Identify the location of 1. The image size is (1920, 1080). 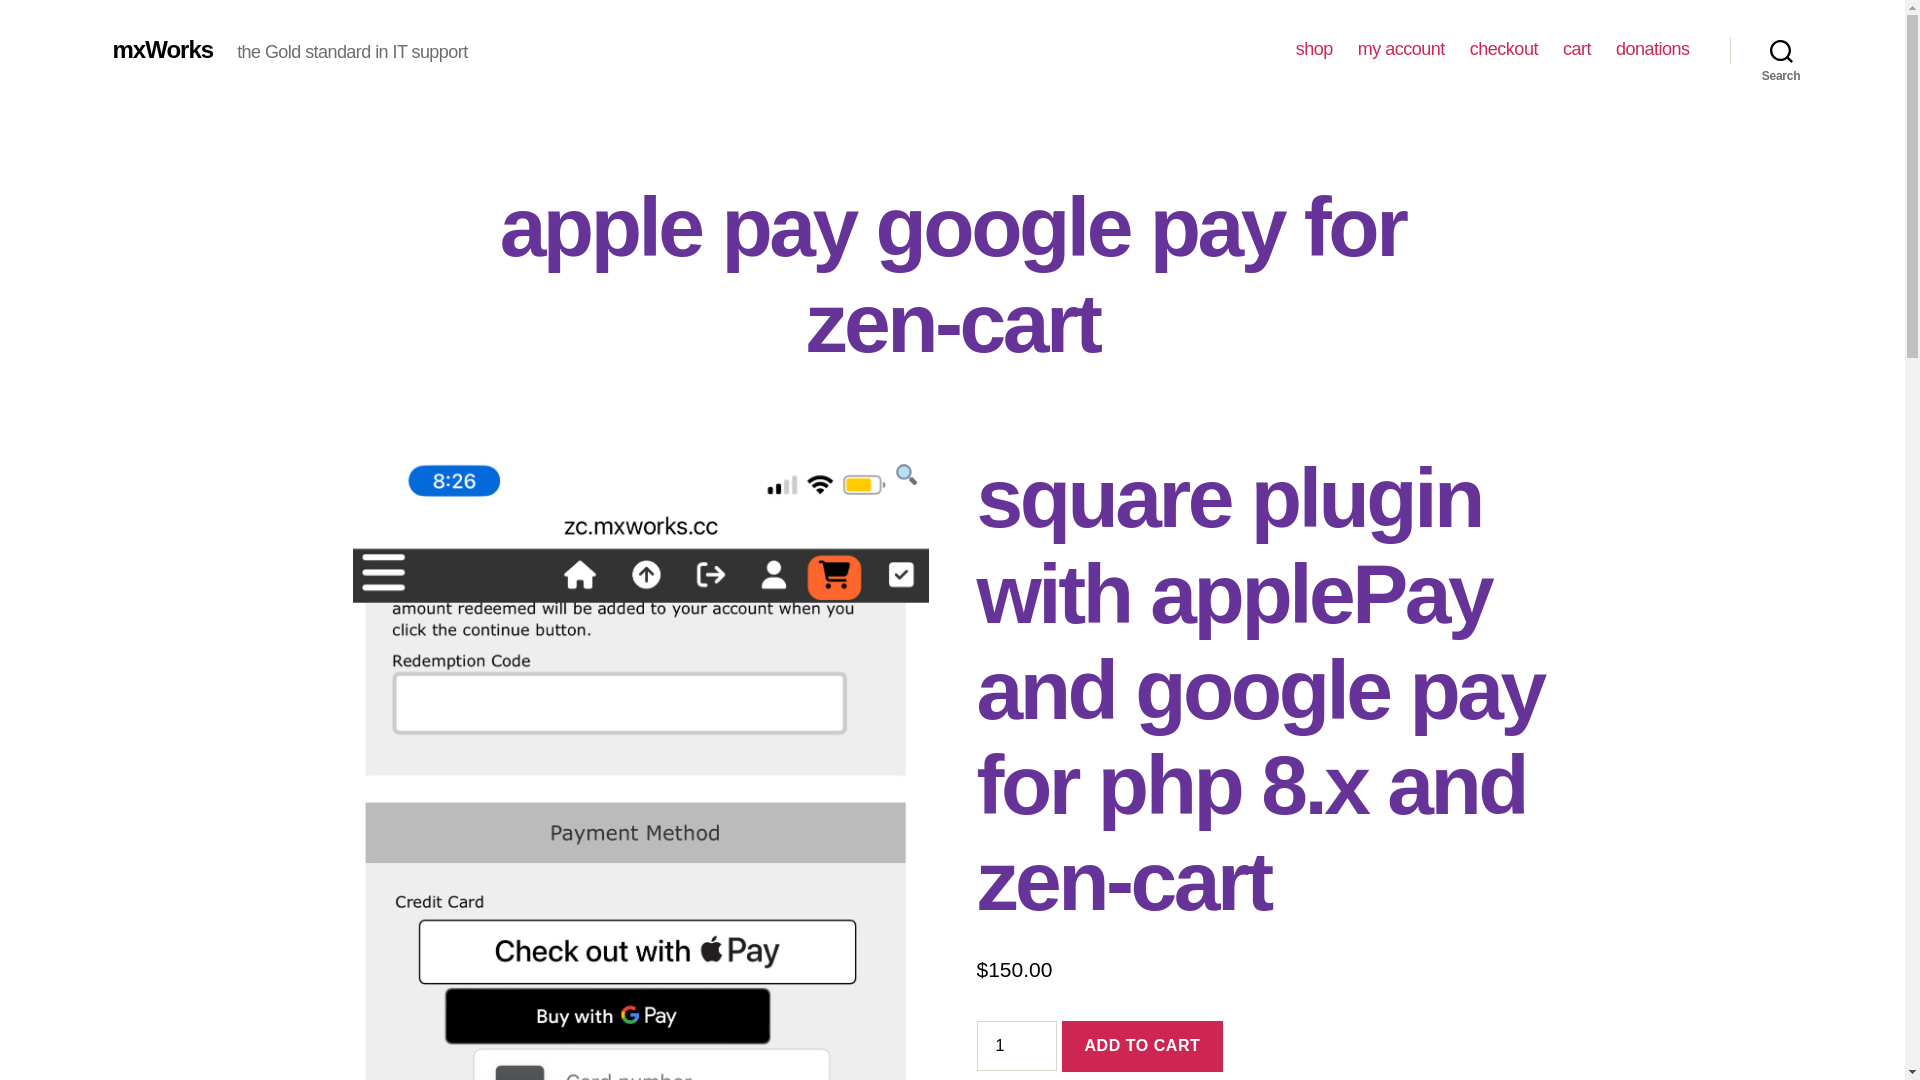
(1016, 1046).